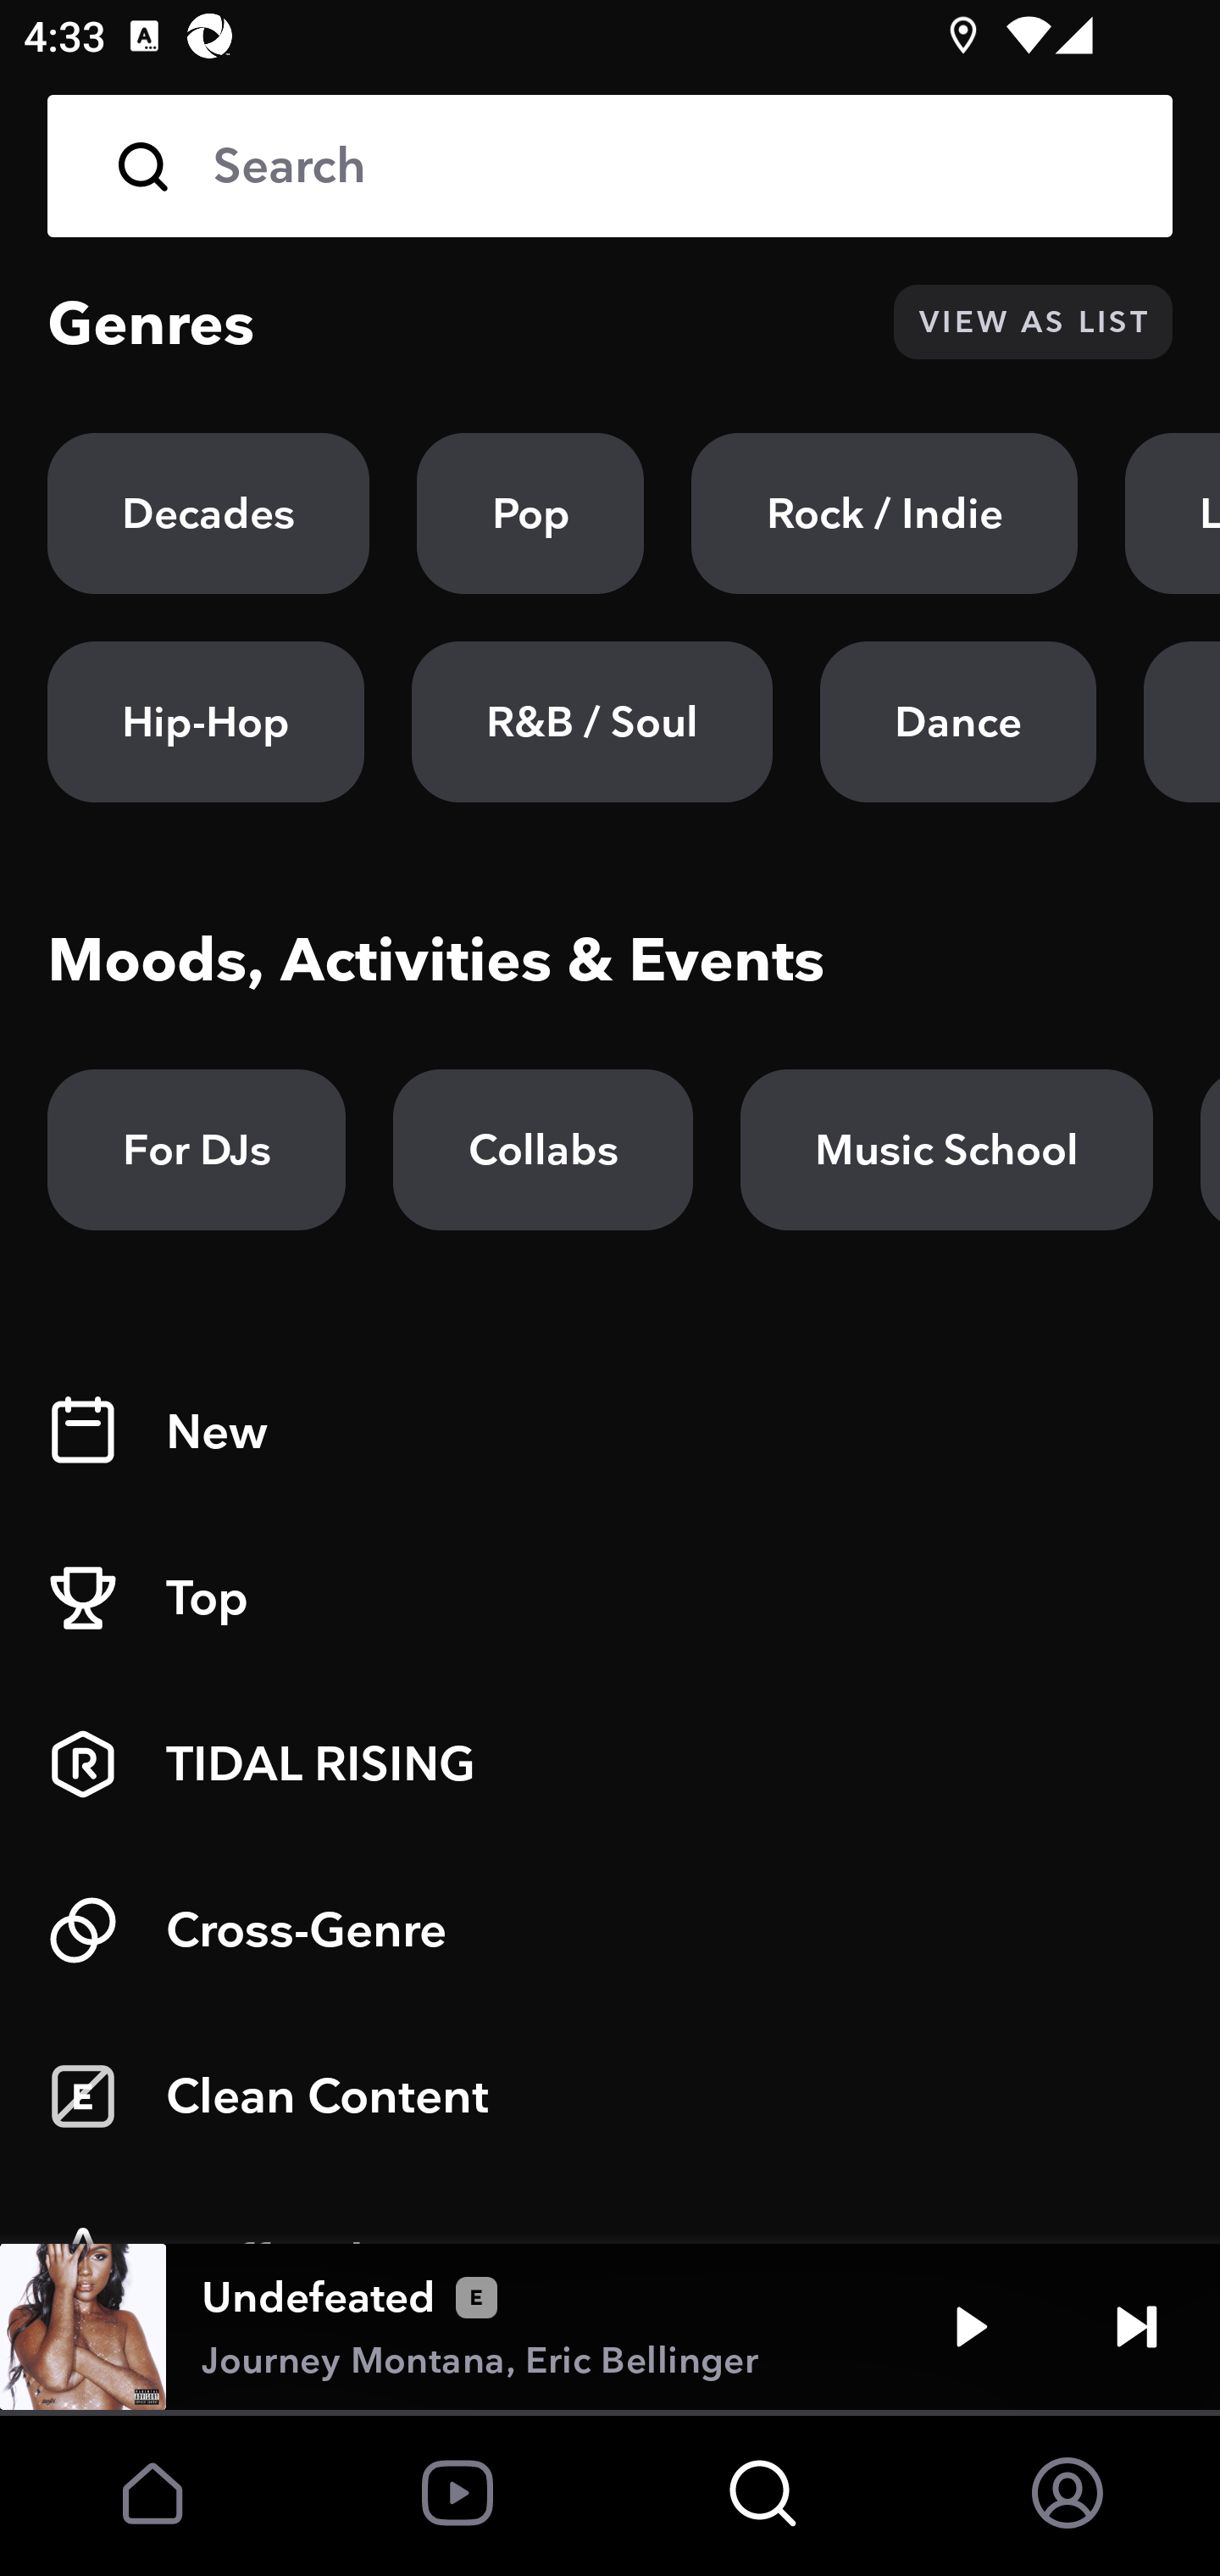 The width and height of the screenshot is (1220, 2576). What do you see at coordinates (197, 1150) in the screenshot?
I see `For DJs` at bounding box center [197, 1150].